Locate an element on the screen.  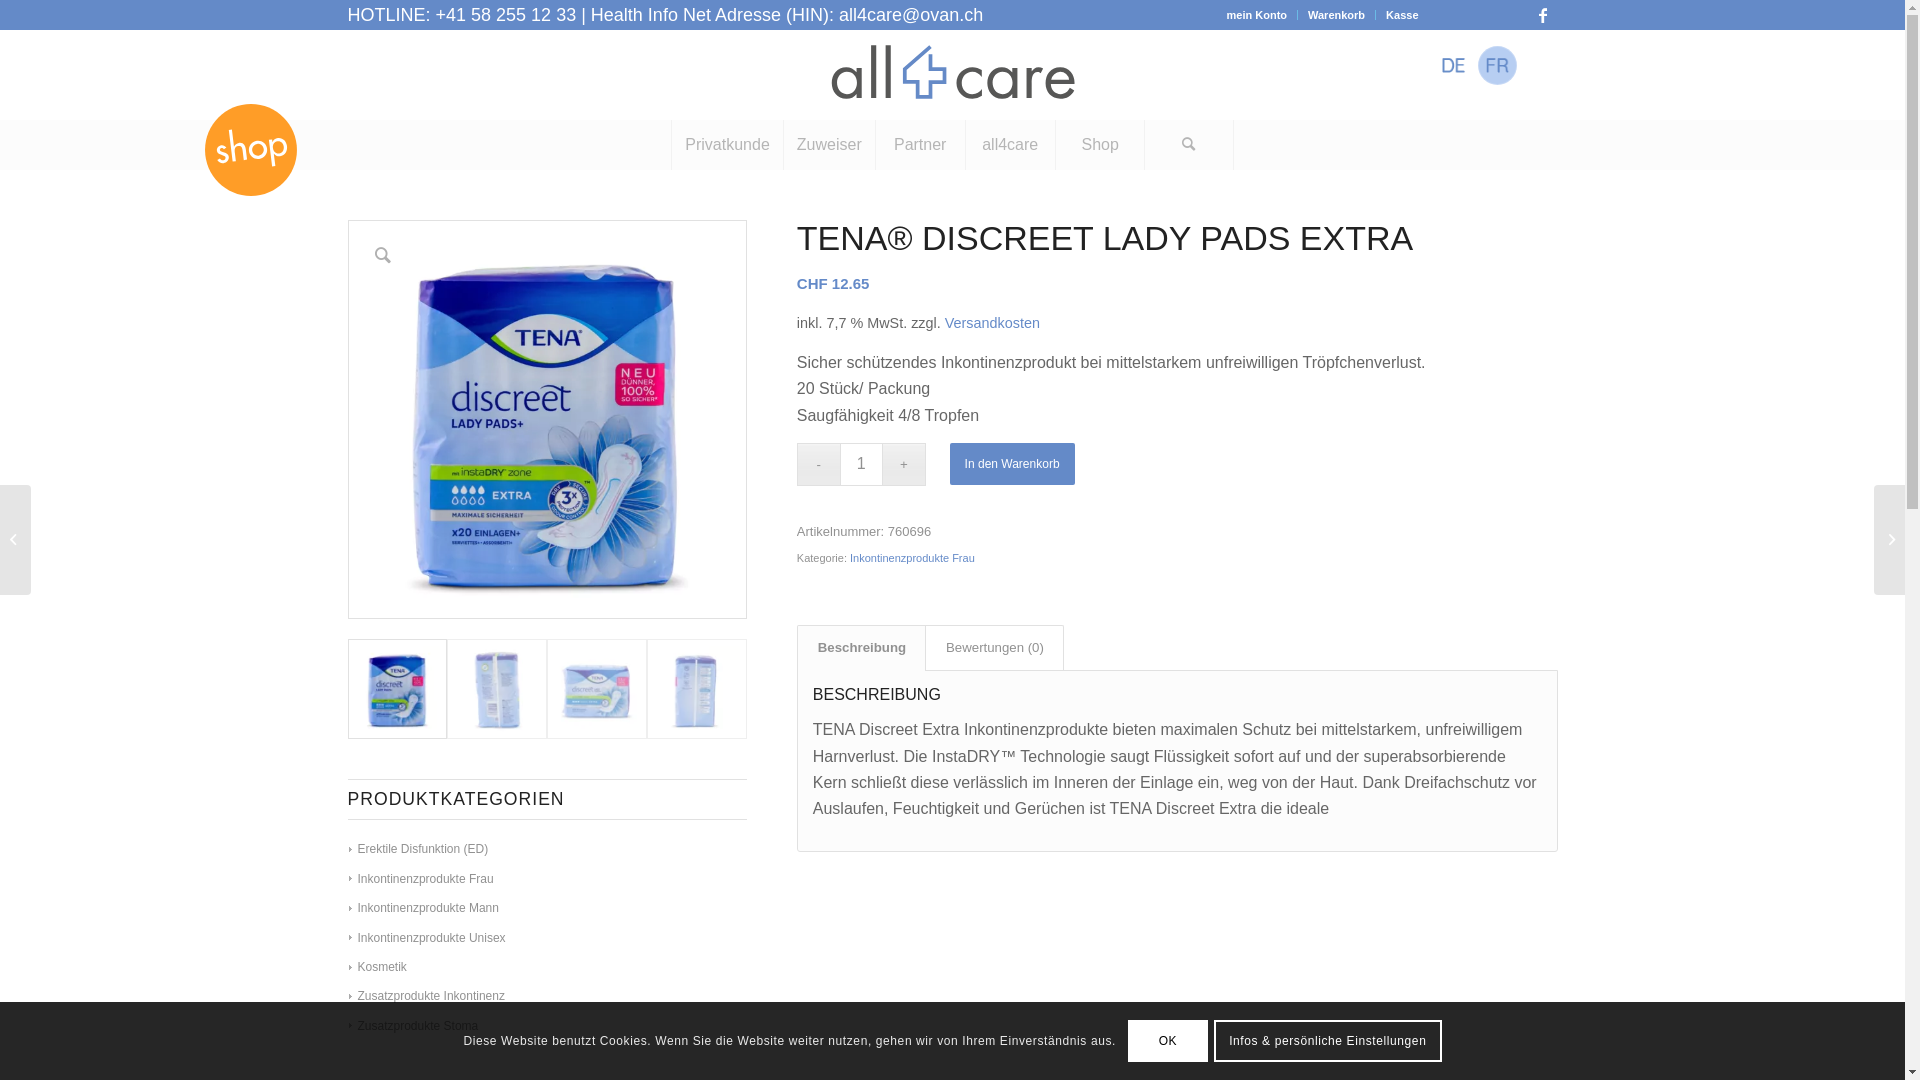
Shop is located at coordinates (1100, 145).